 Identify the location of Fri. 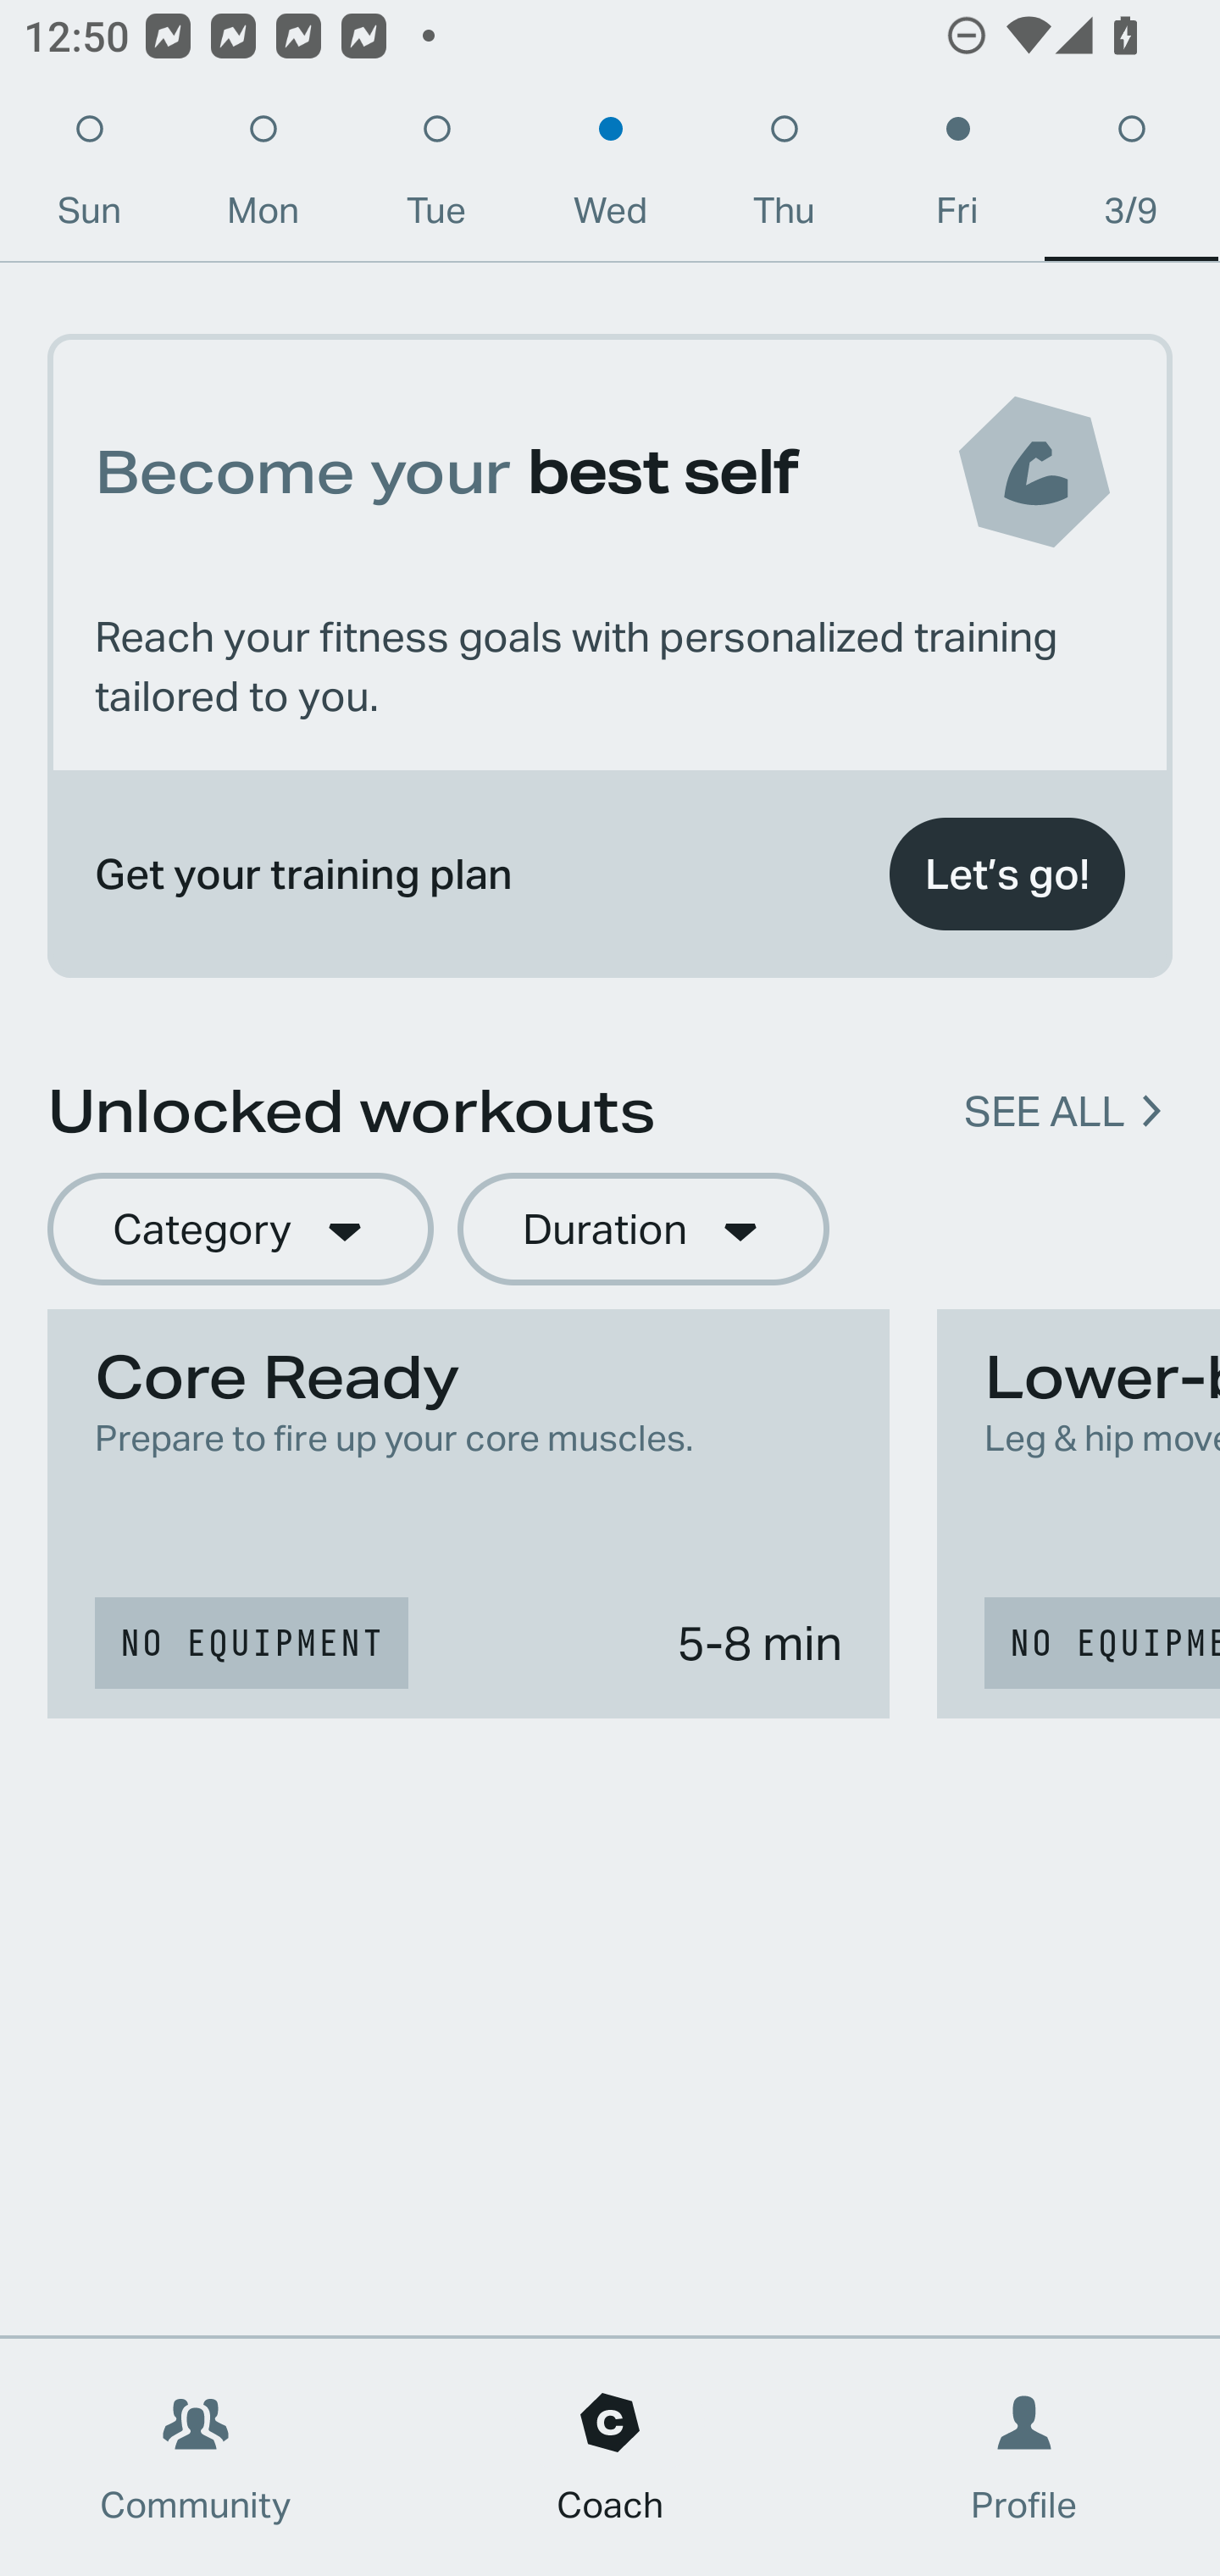
(957, 178).